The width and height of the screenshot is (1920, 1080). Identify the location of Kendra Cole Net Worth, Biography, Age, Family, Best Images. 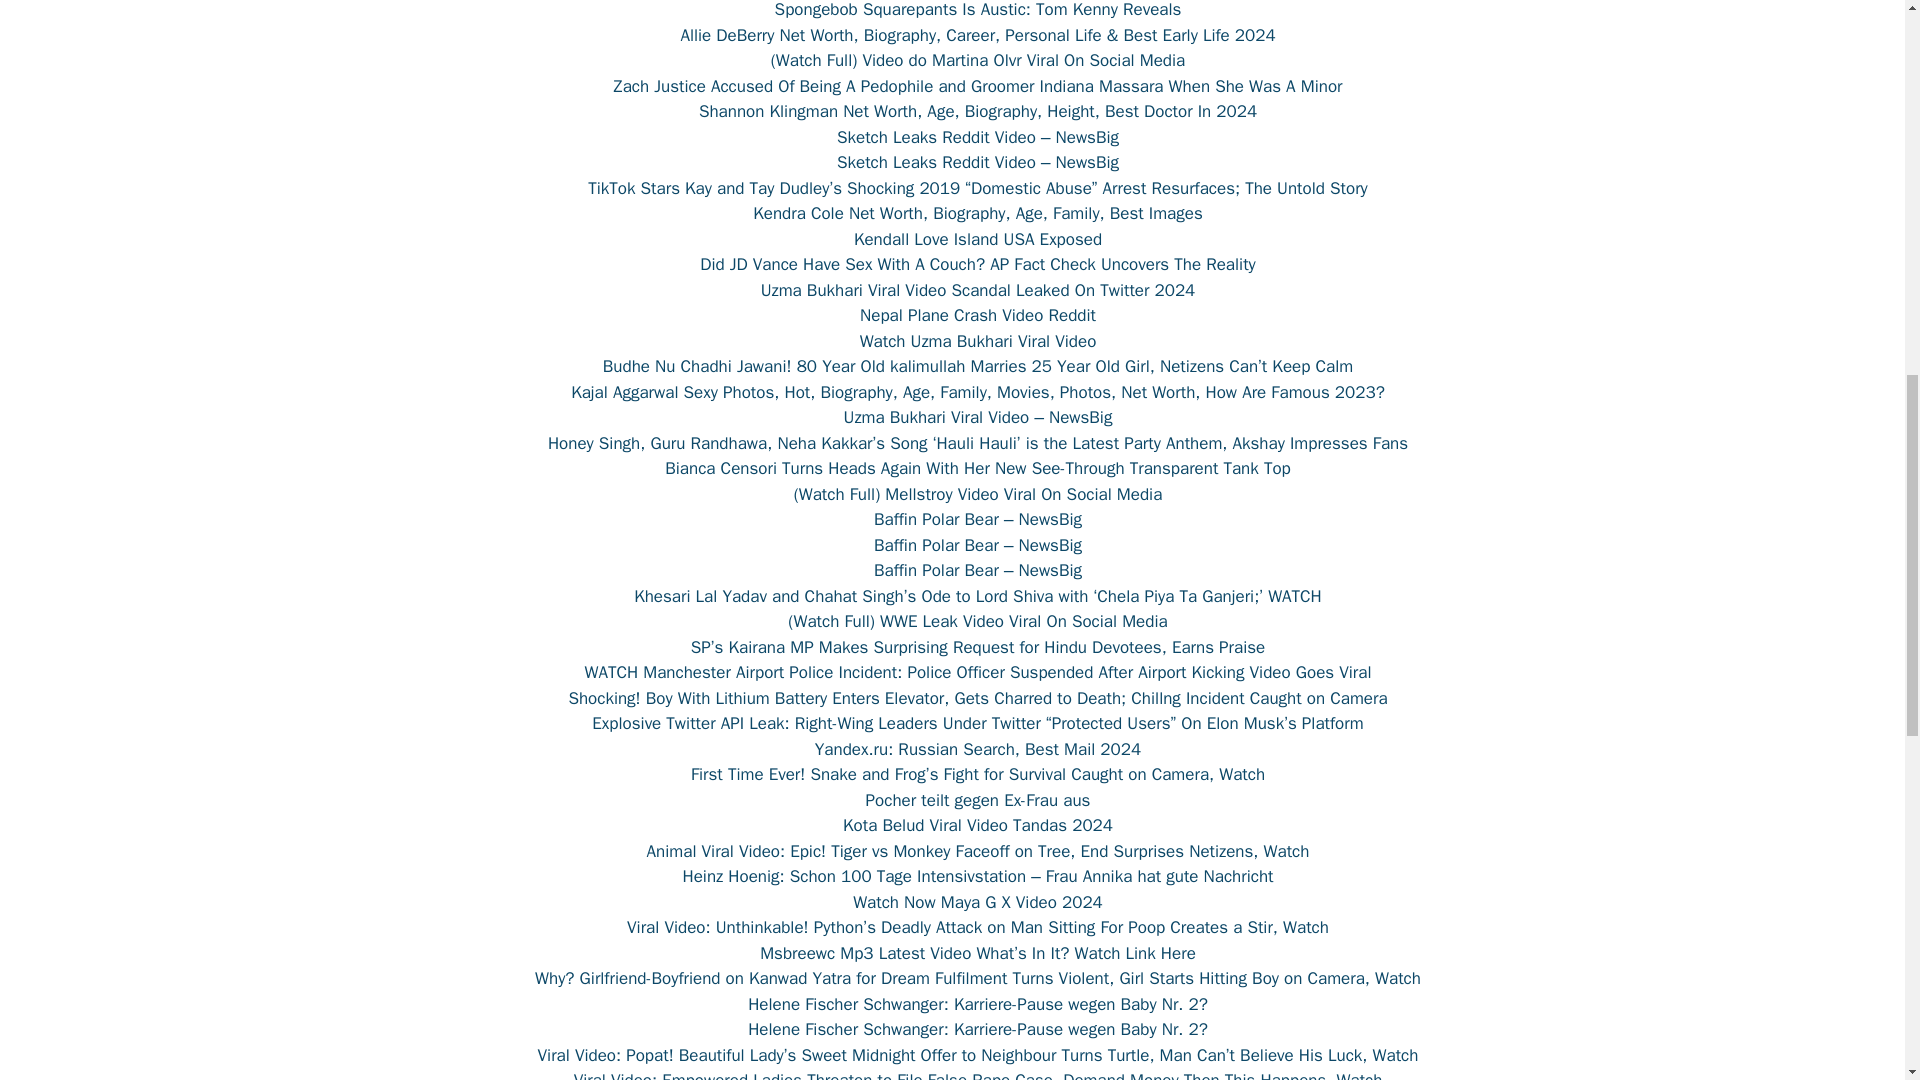
(978, 213).